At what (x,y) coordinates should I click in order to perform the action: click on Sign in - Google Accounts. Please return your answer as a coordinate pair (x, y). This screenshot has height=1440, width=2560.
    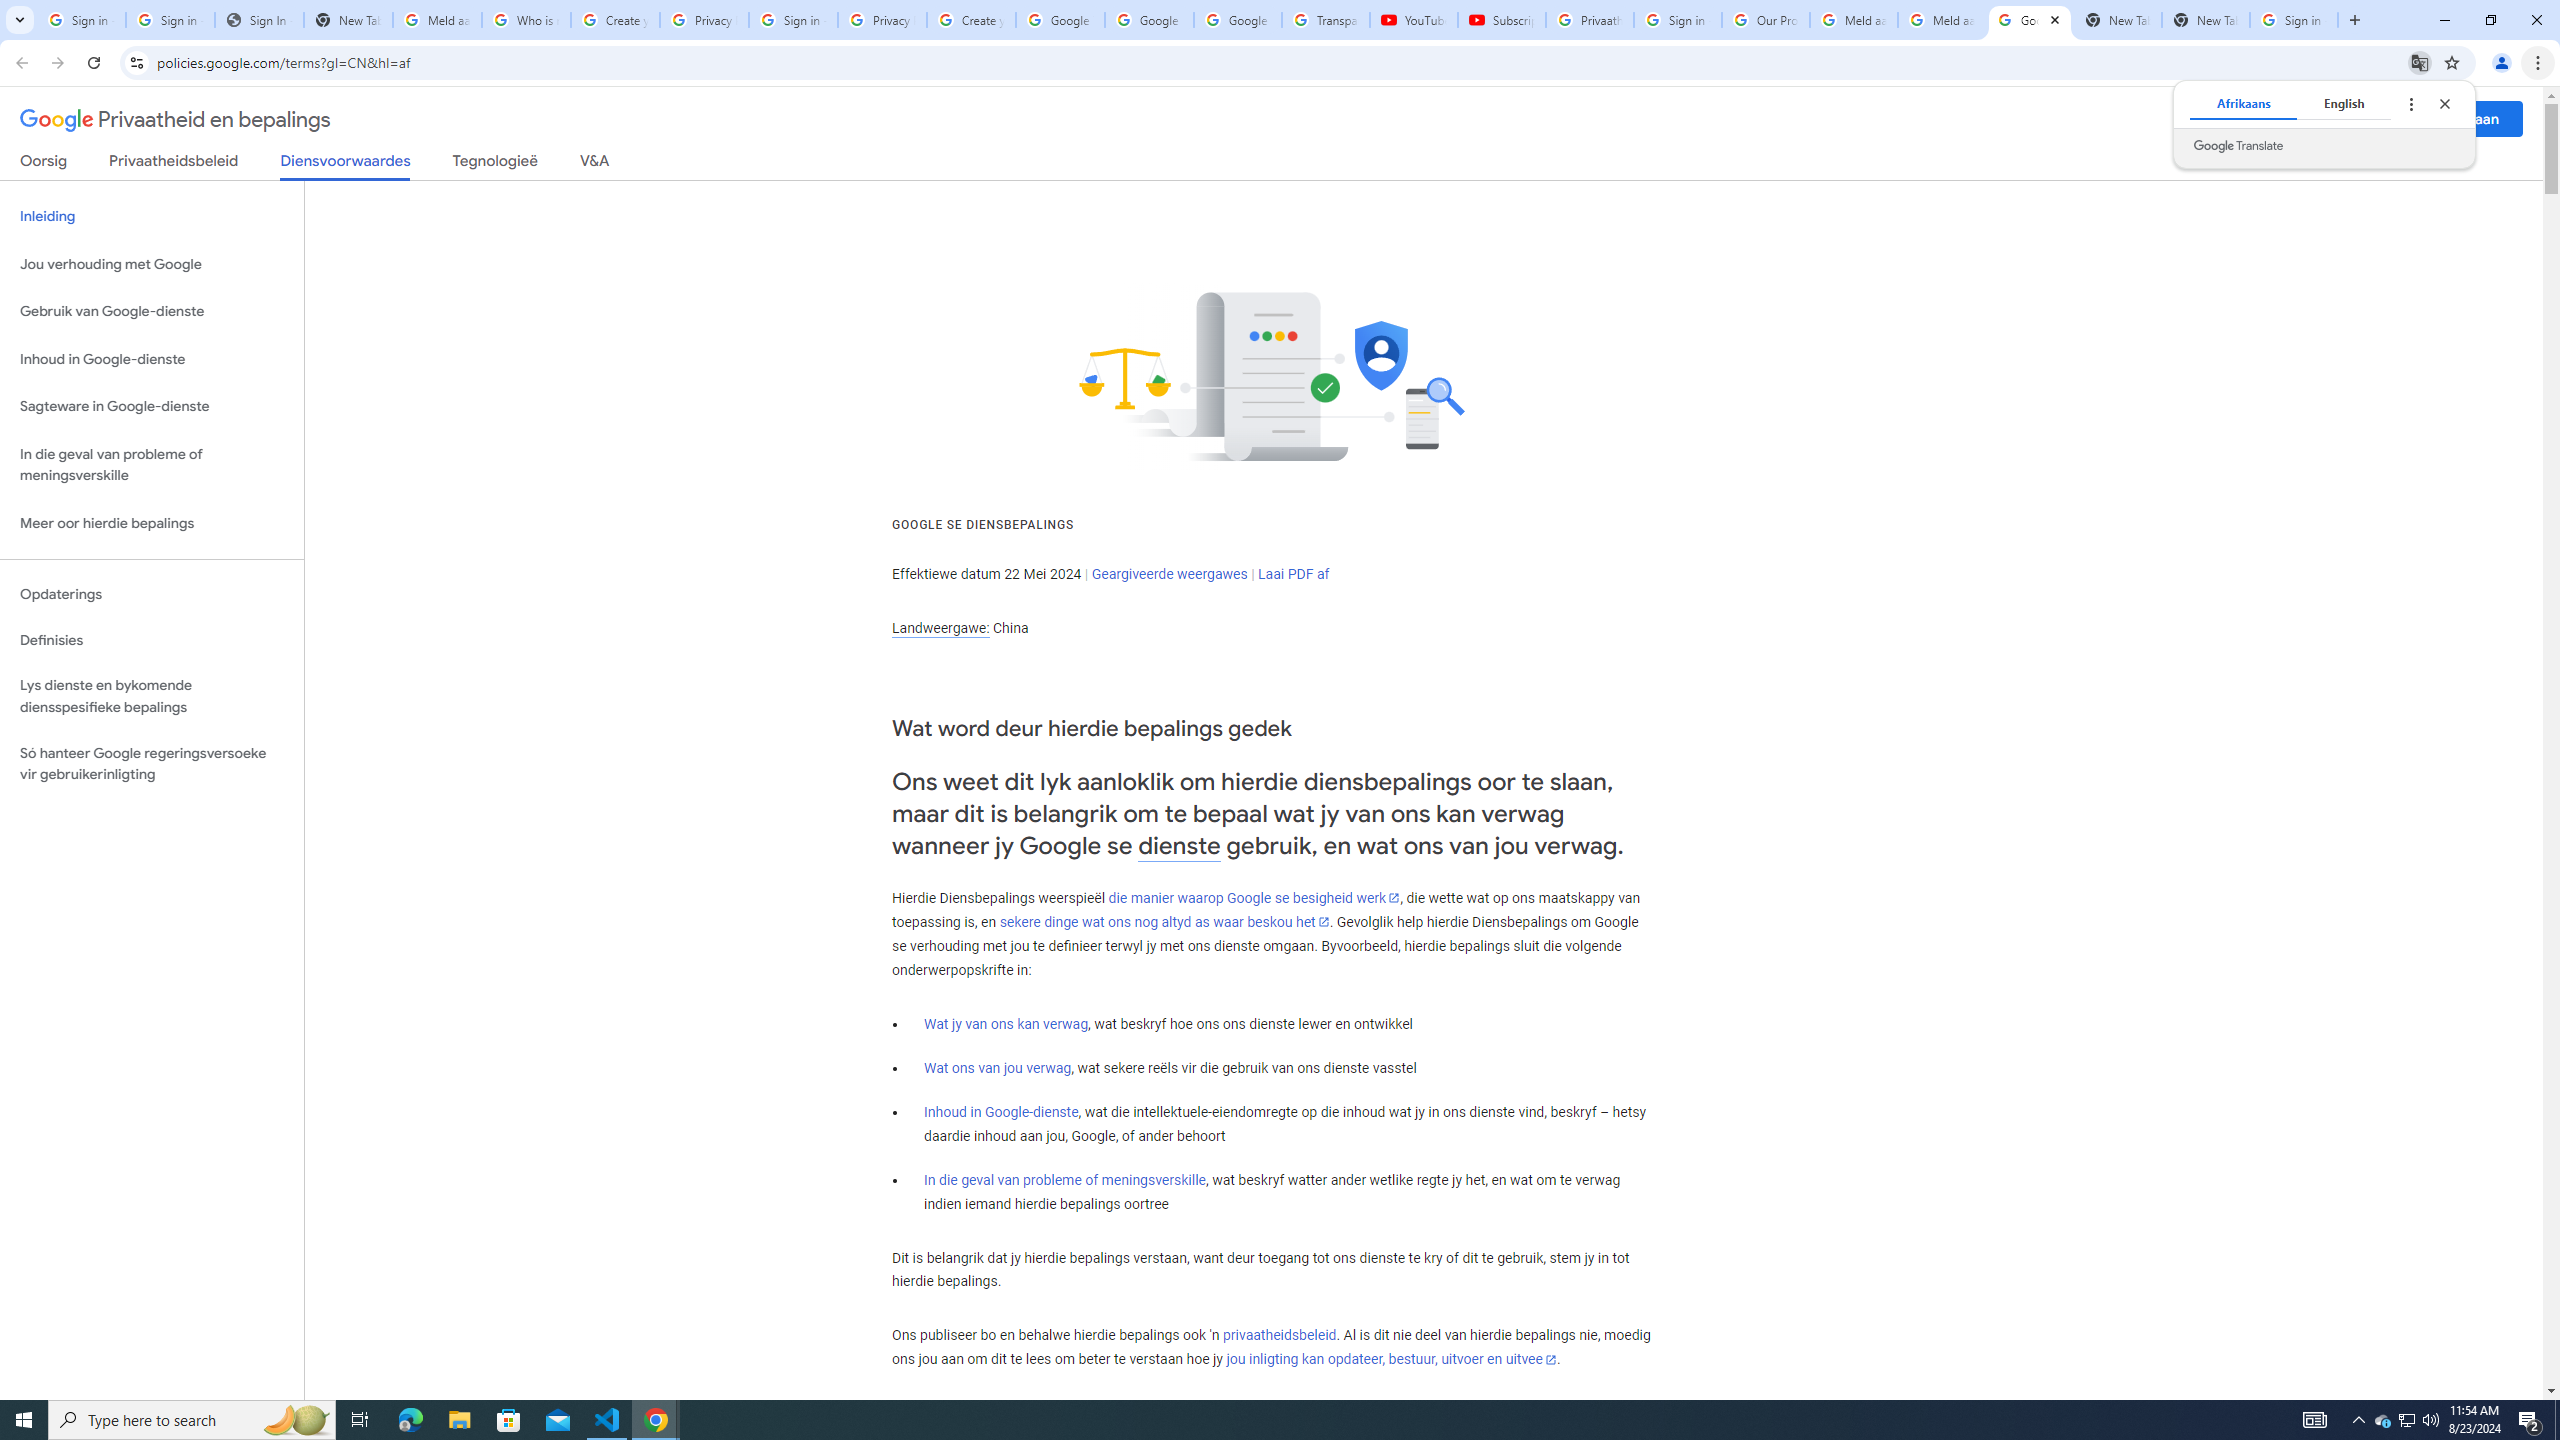
    Looking at the image, I should click on (793, 20).